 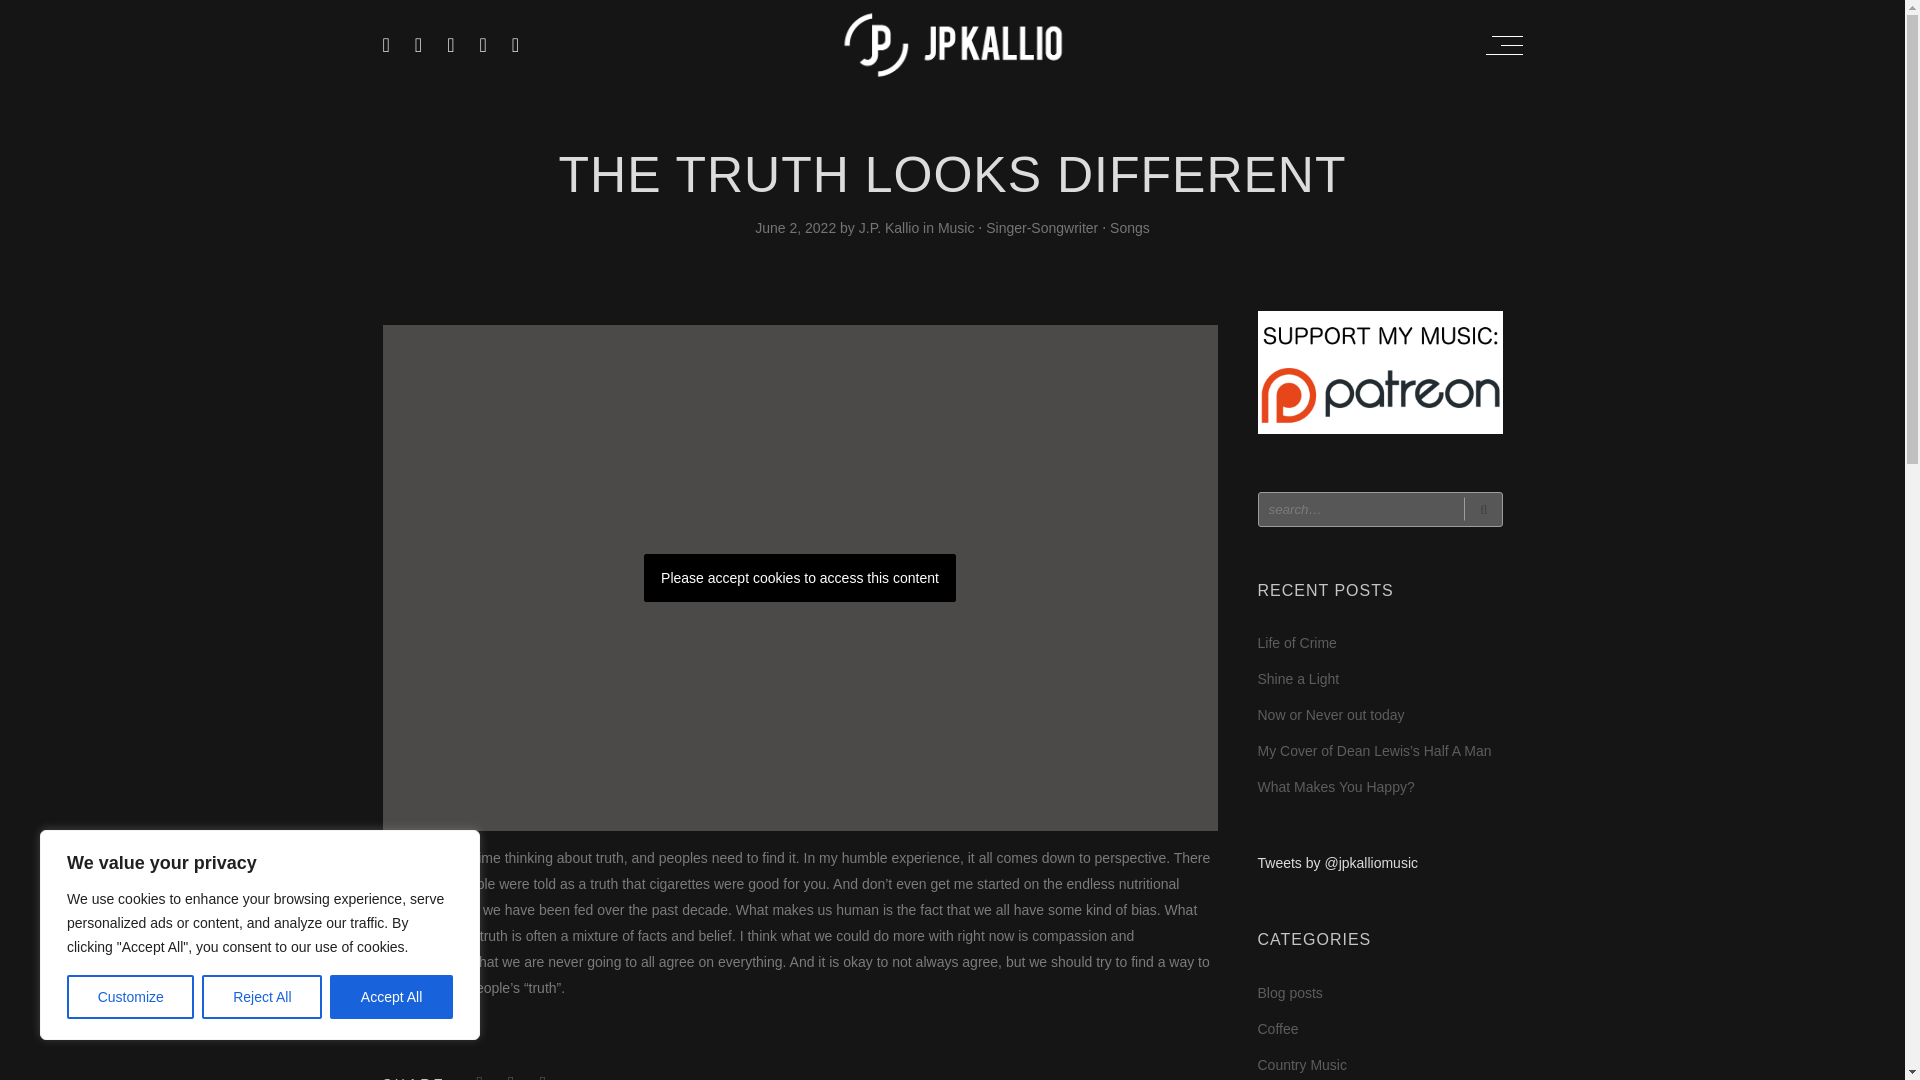 What do you see at coordinates (262, 997) in the screenshot?
I see `Reject All` at bounding box center [262, 997].